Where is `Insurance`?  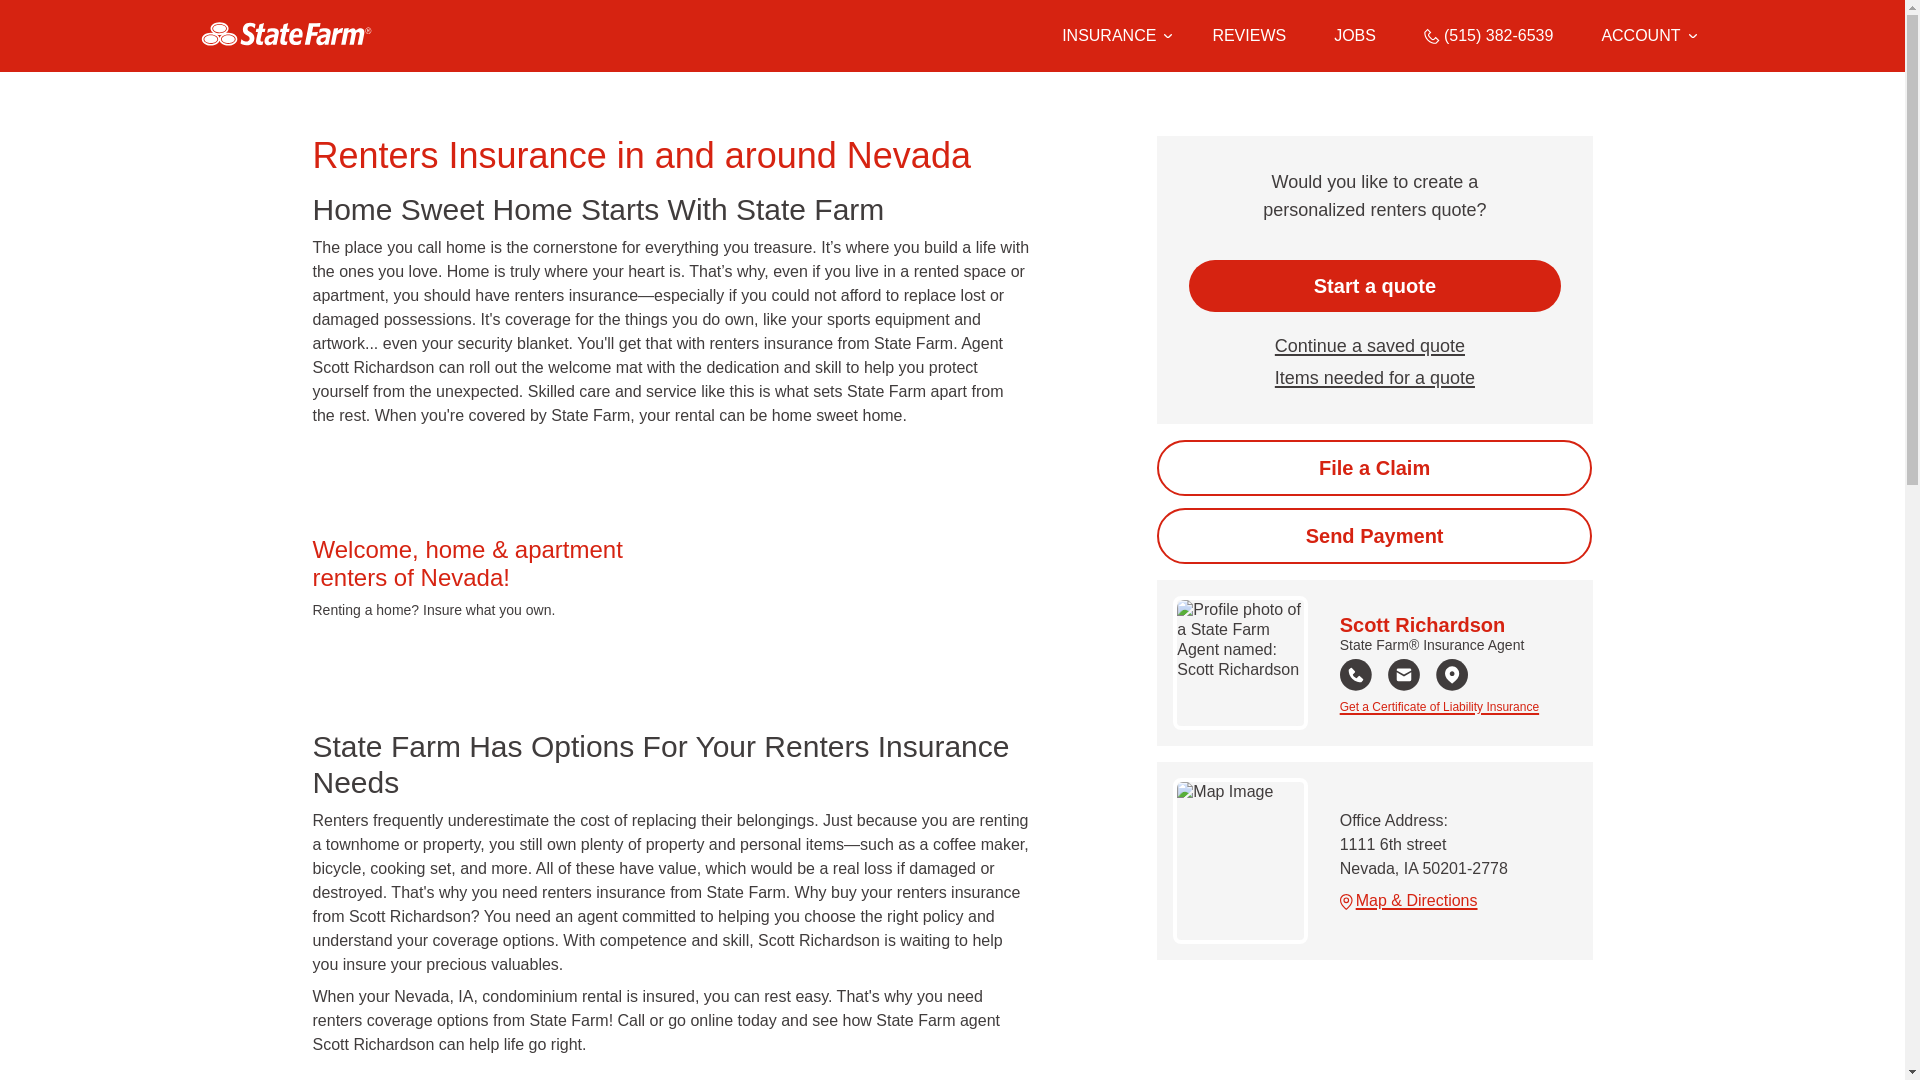 Insurance is located at coordinates (1113, 36).